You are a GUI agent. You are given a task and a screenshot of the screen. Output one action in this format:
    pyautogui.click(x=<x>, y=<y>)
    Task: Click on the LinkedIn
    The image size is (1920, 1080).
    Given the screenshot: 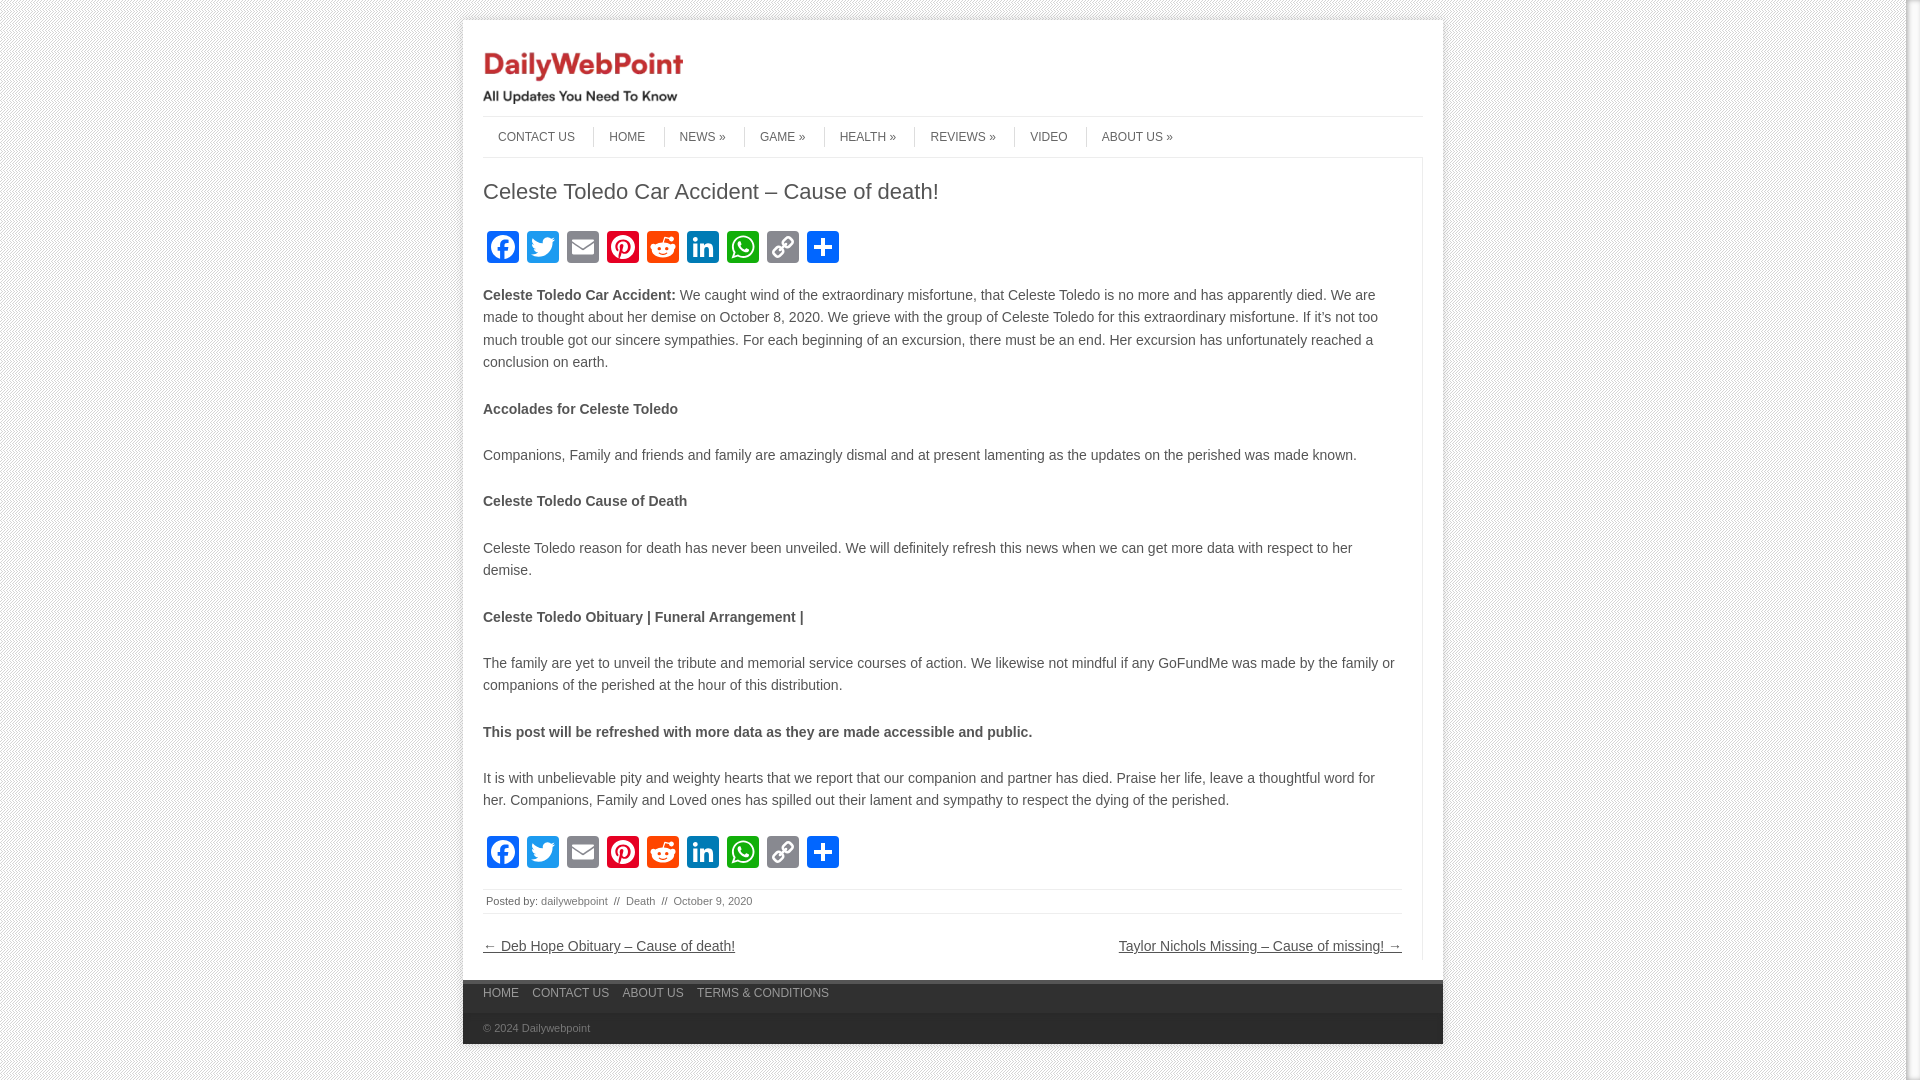 What is the action you would take?
    pyautogui.click(x=703, y=854)
    